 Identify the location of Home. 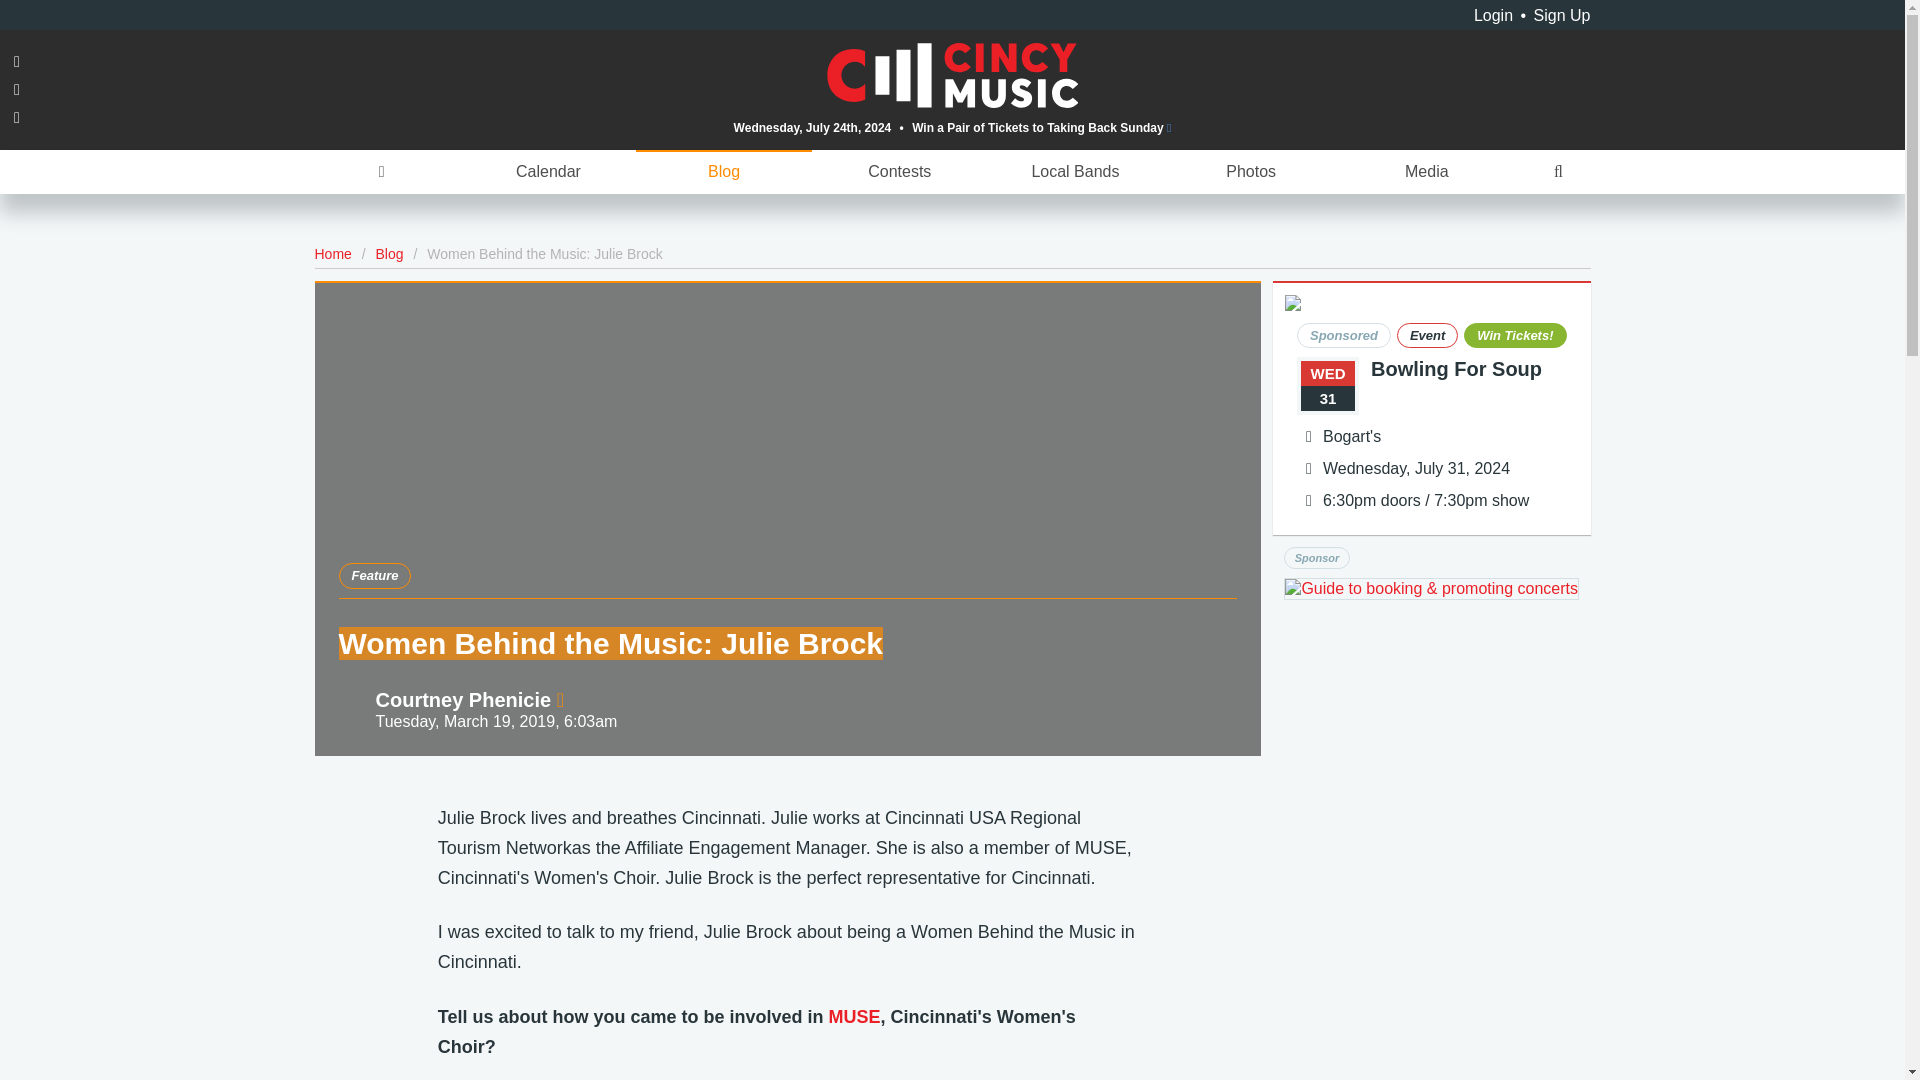
(332, 254).